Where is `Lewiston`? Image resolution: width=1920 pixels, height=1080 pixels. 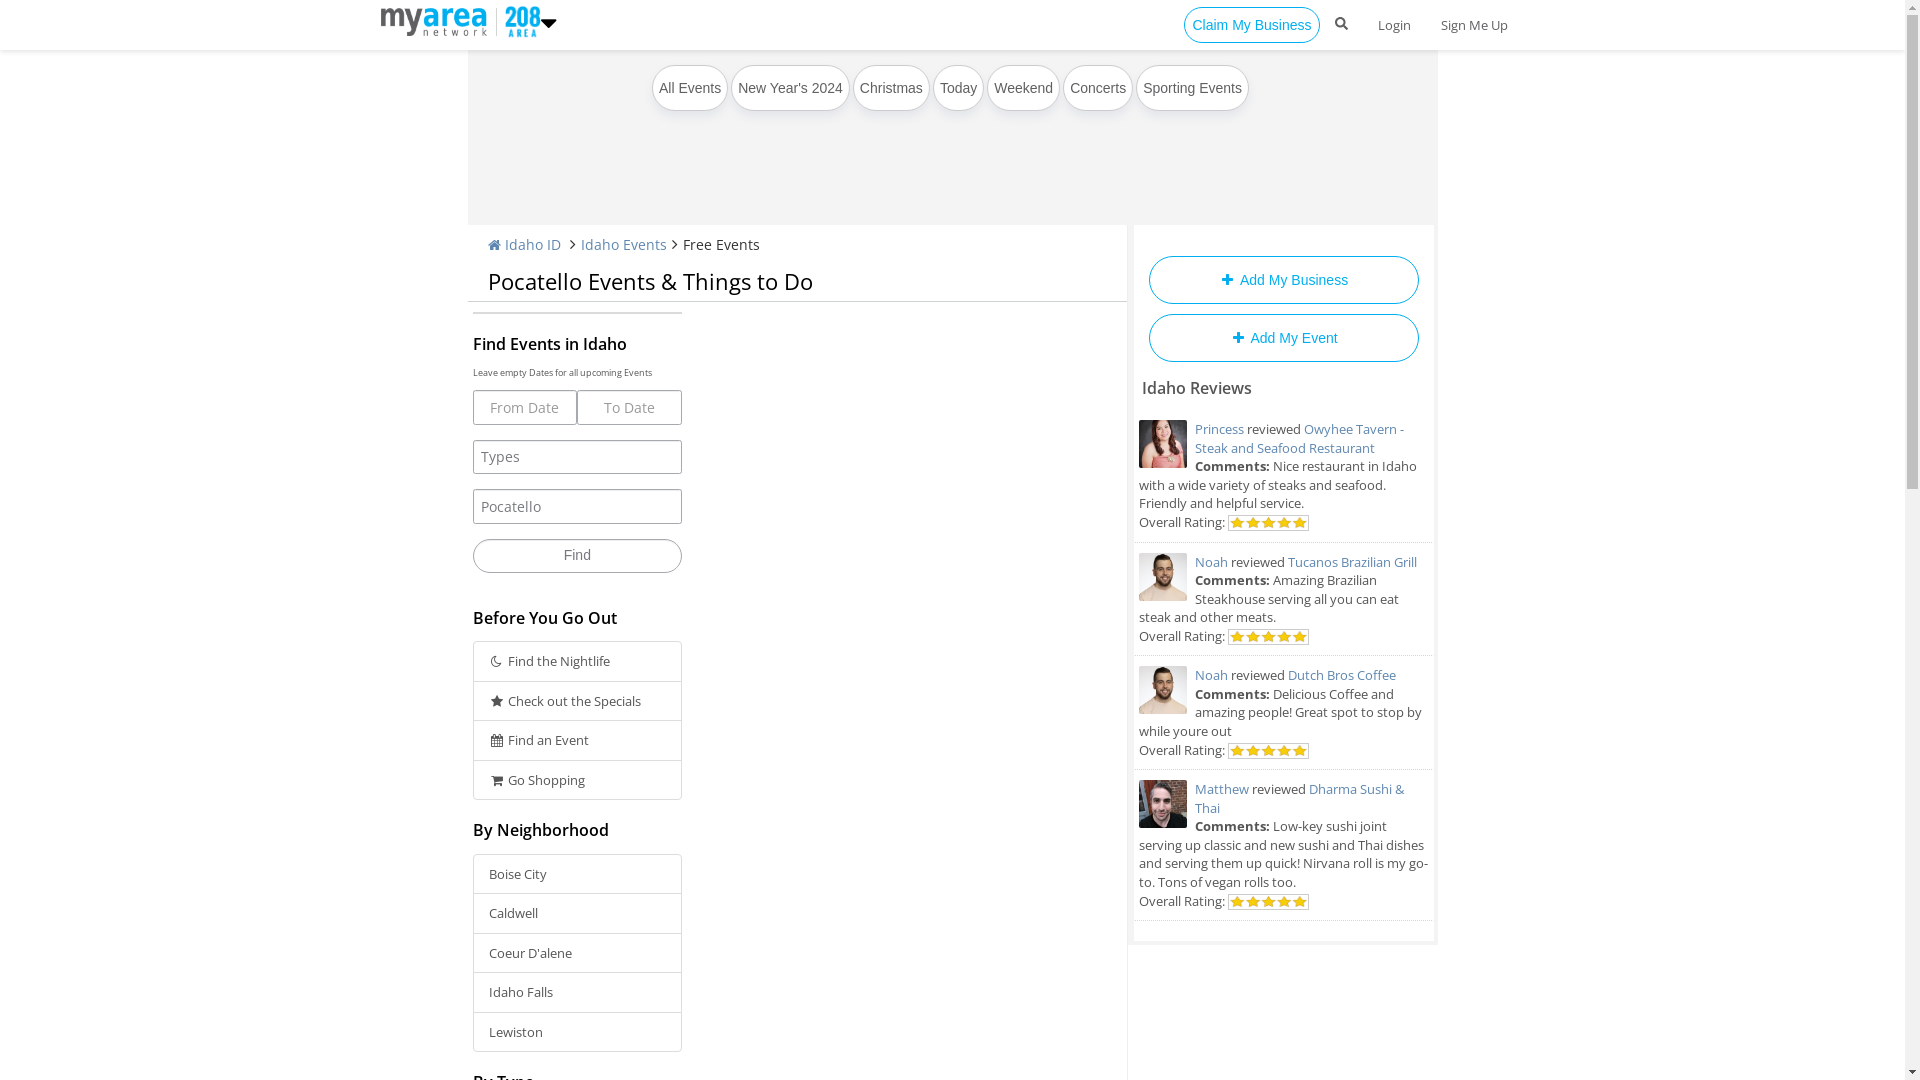
Lewiston is located at coordinates (577, 1032).